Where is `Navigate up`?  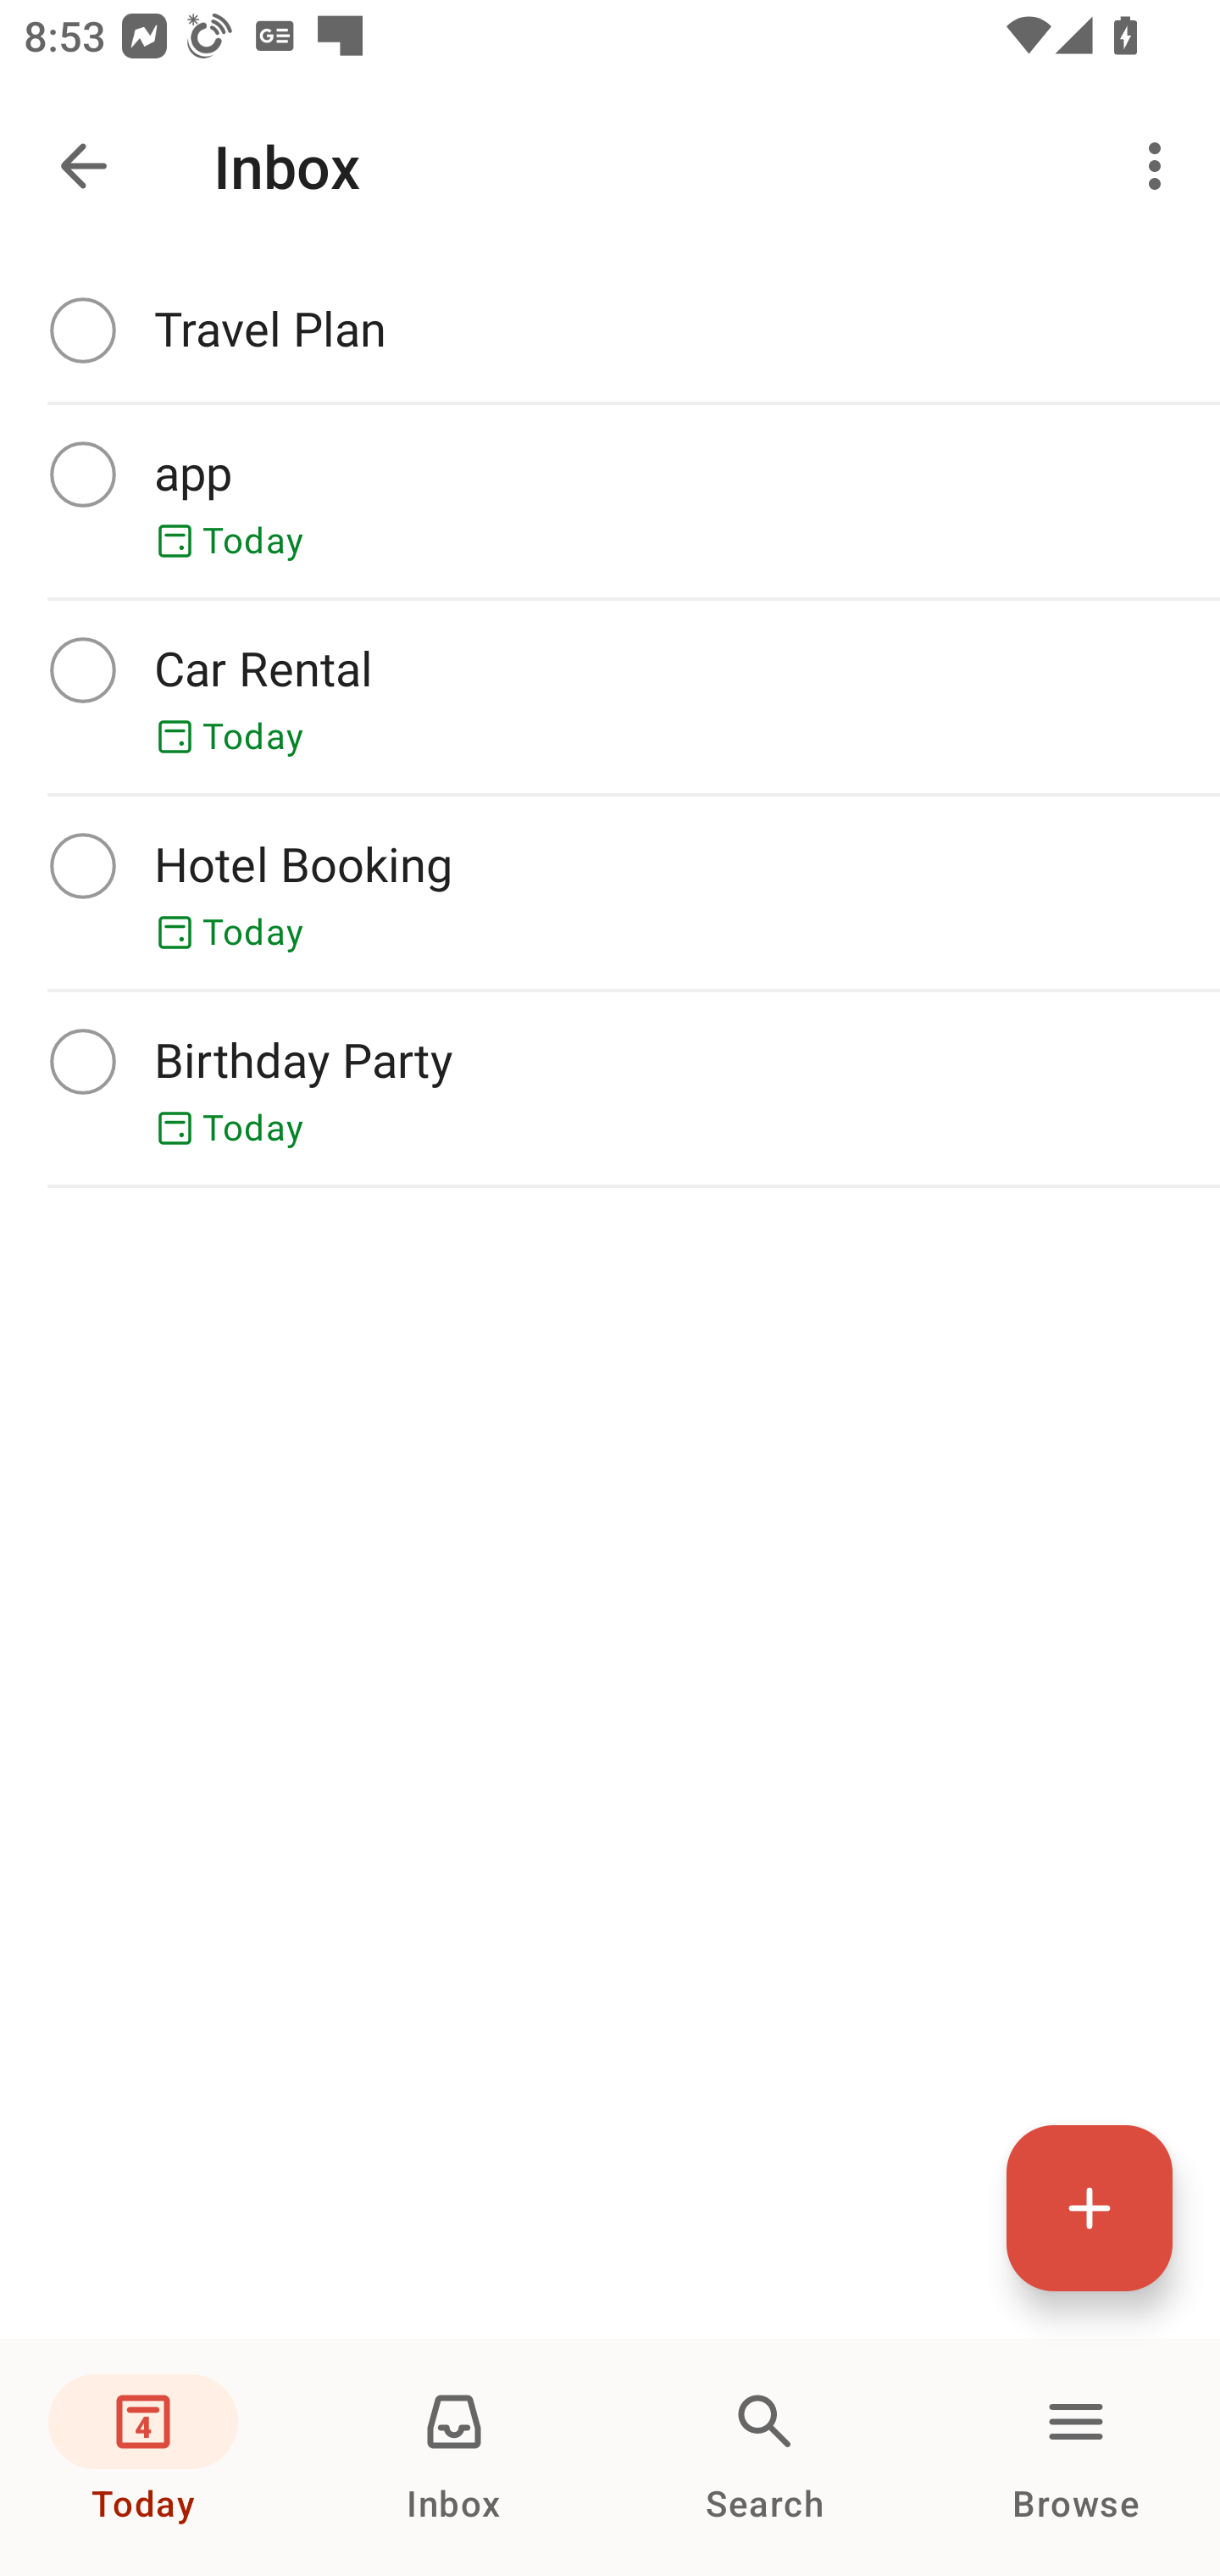
Navigate up is located at coordinates (83, 166).